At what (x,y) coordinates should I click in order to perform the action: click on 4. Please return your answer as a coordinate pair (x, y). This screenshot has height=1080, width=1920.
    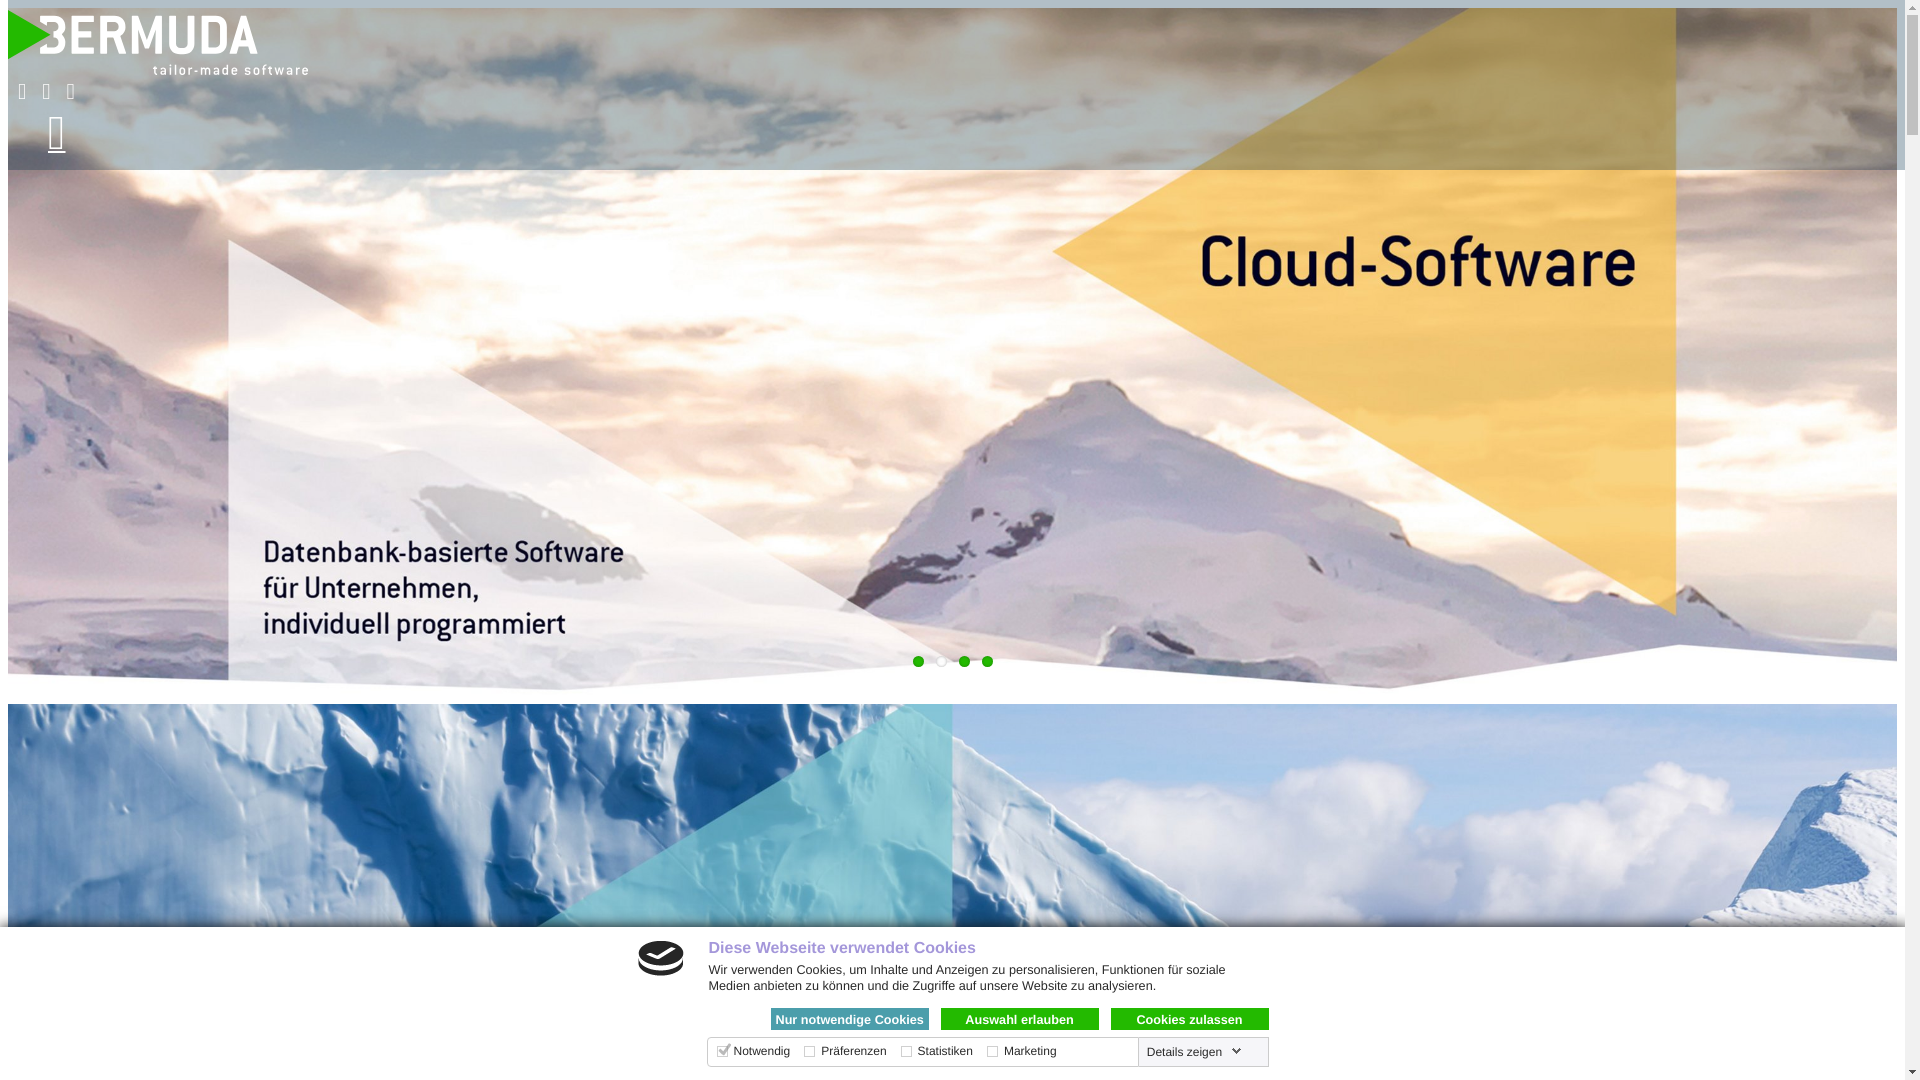
    Looking at the image, I should click on (988, 662).